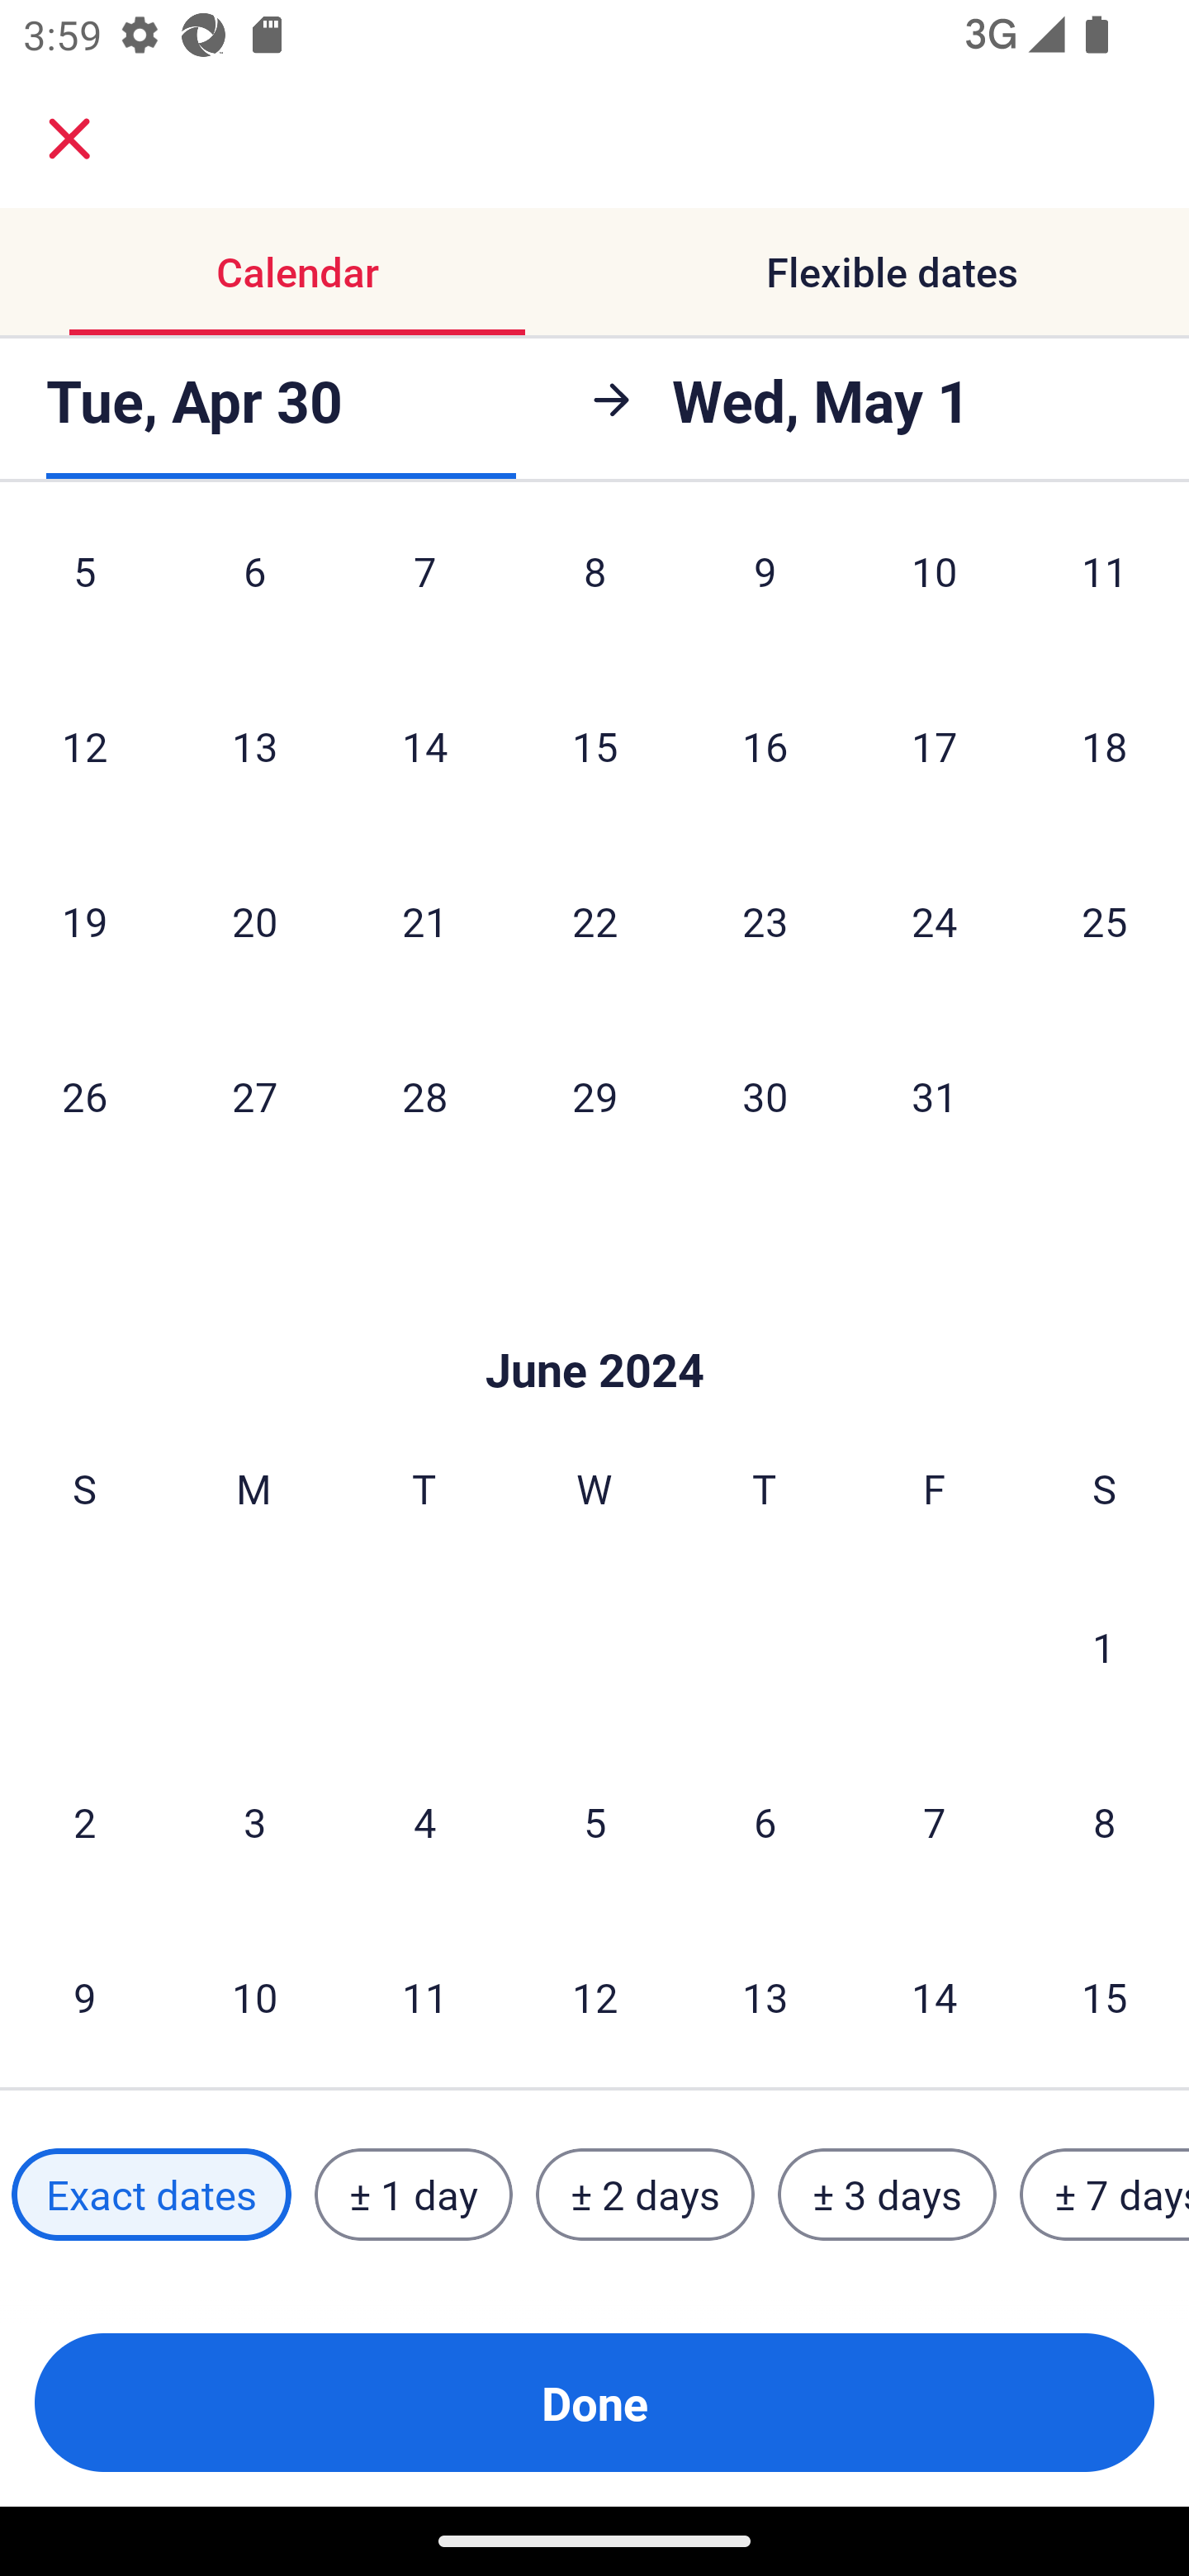 This screenshot has width=1189, height=2576. What do you see at coordinates (424, 1996) in the screenshot?
I see `11 Tuesday, June 11, 2024` at bounding box center [424, 1996].